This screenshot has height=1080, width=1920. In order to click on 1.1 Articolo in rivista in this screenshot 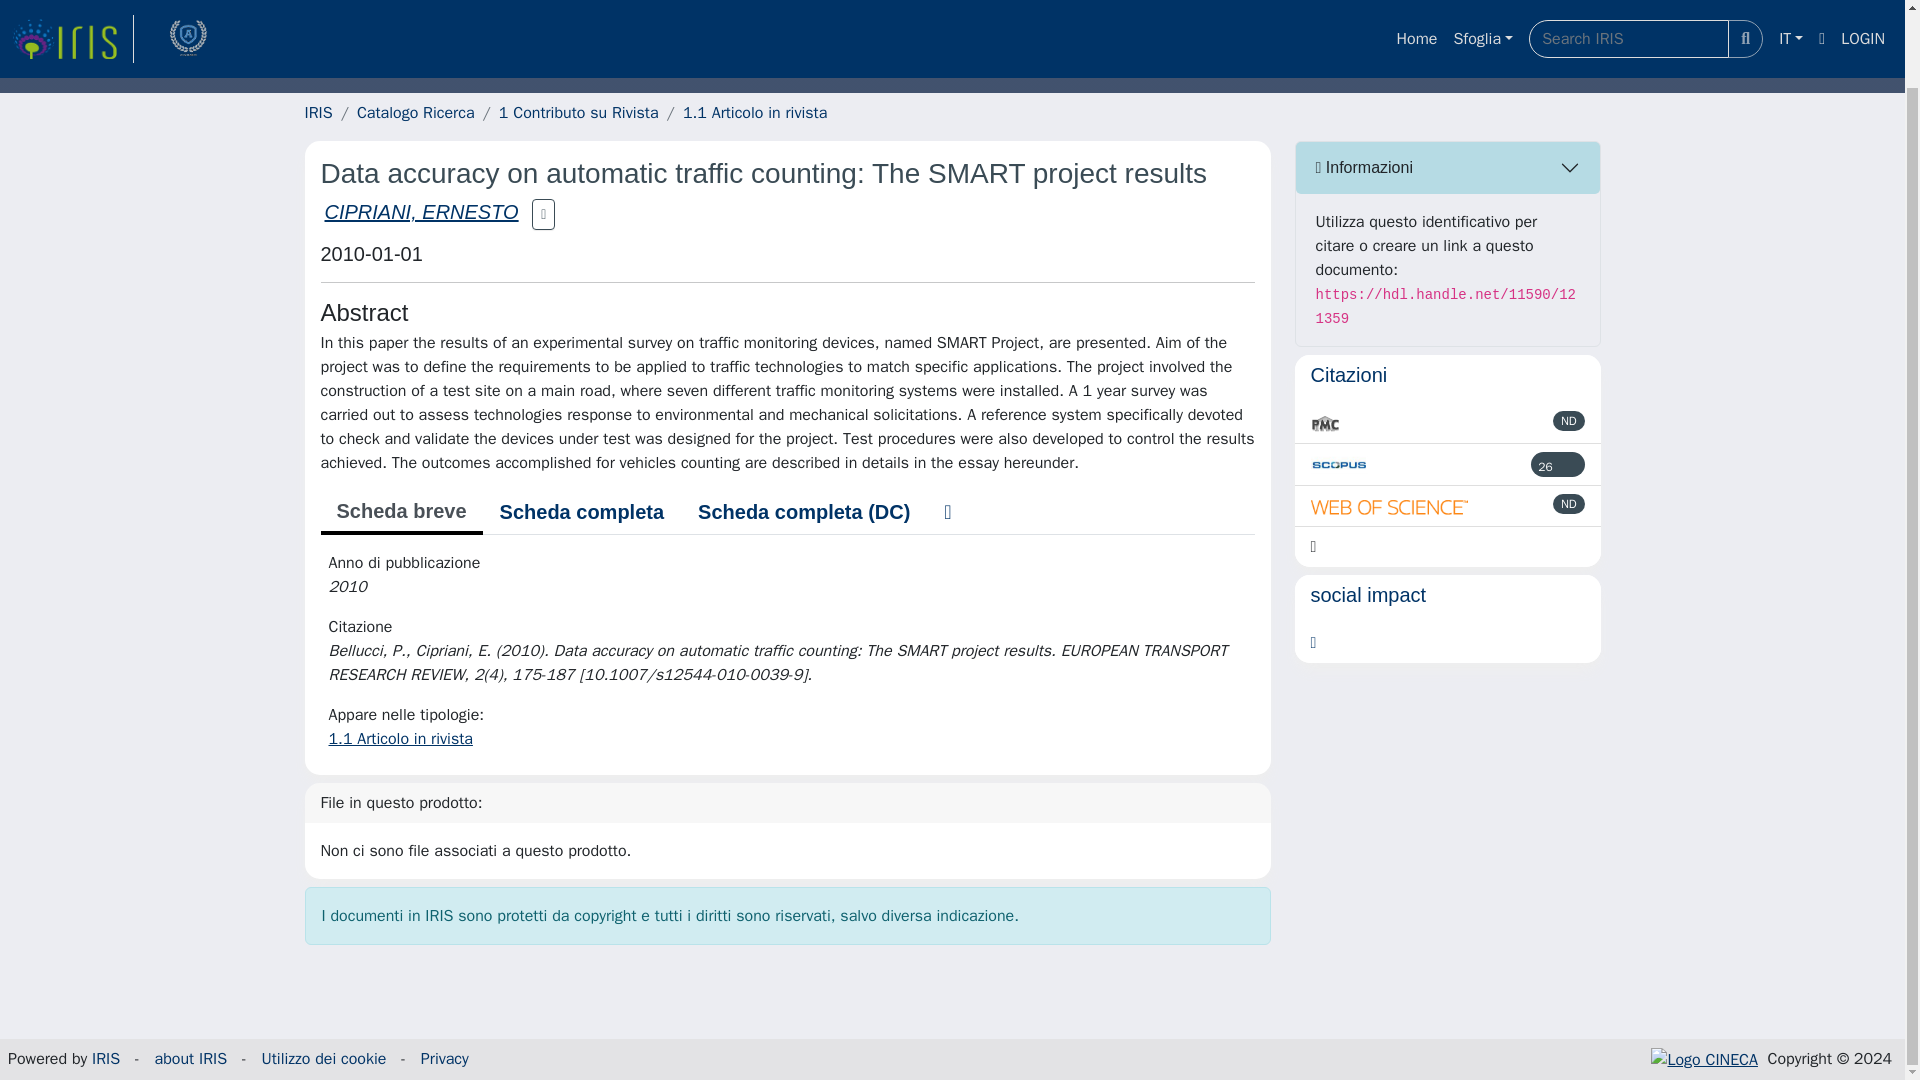, I will do `click(400, 739)`.